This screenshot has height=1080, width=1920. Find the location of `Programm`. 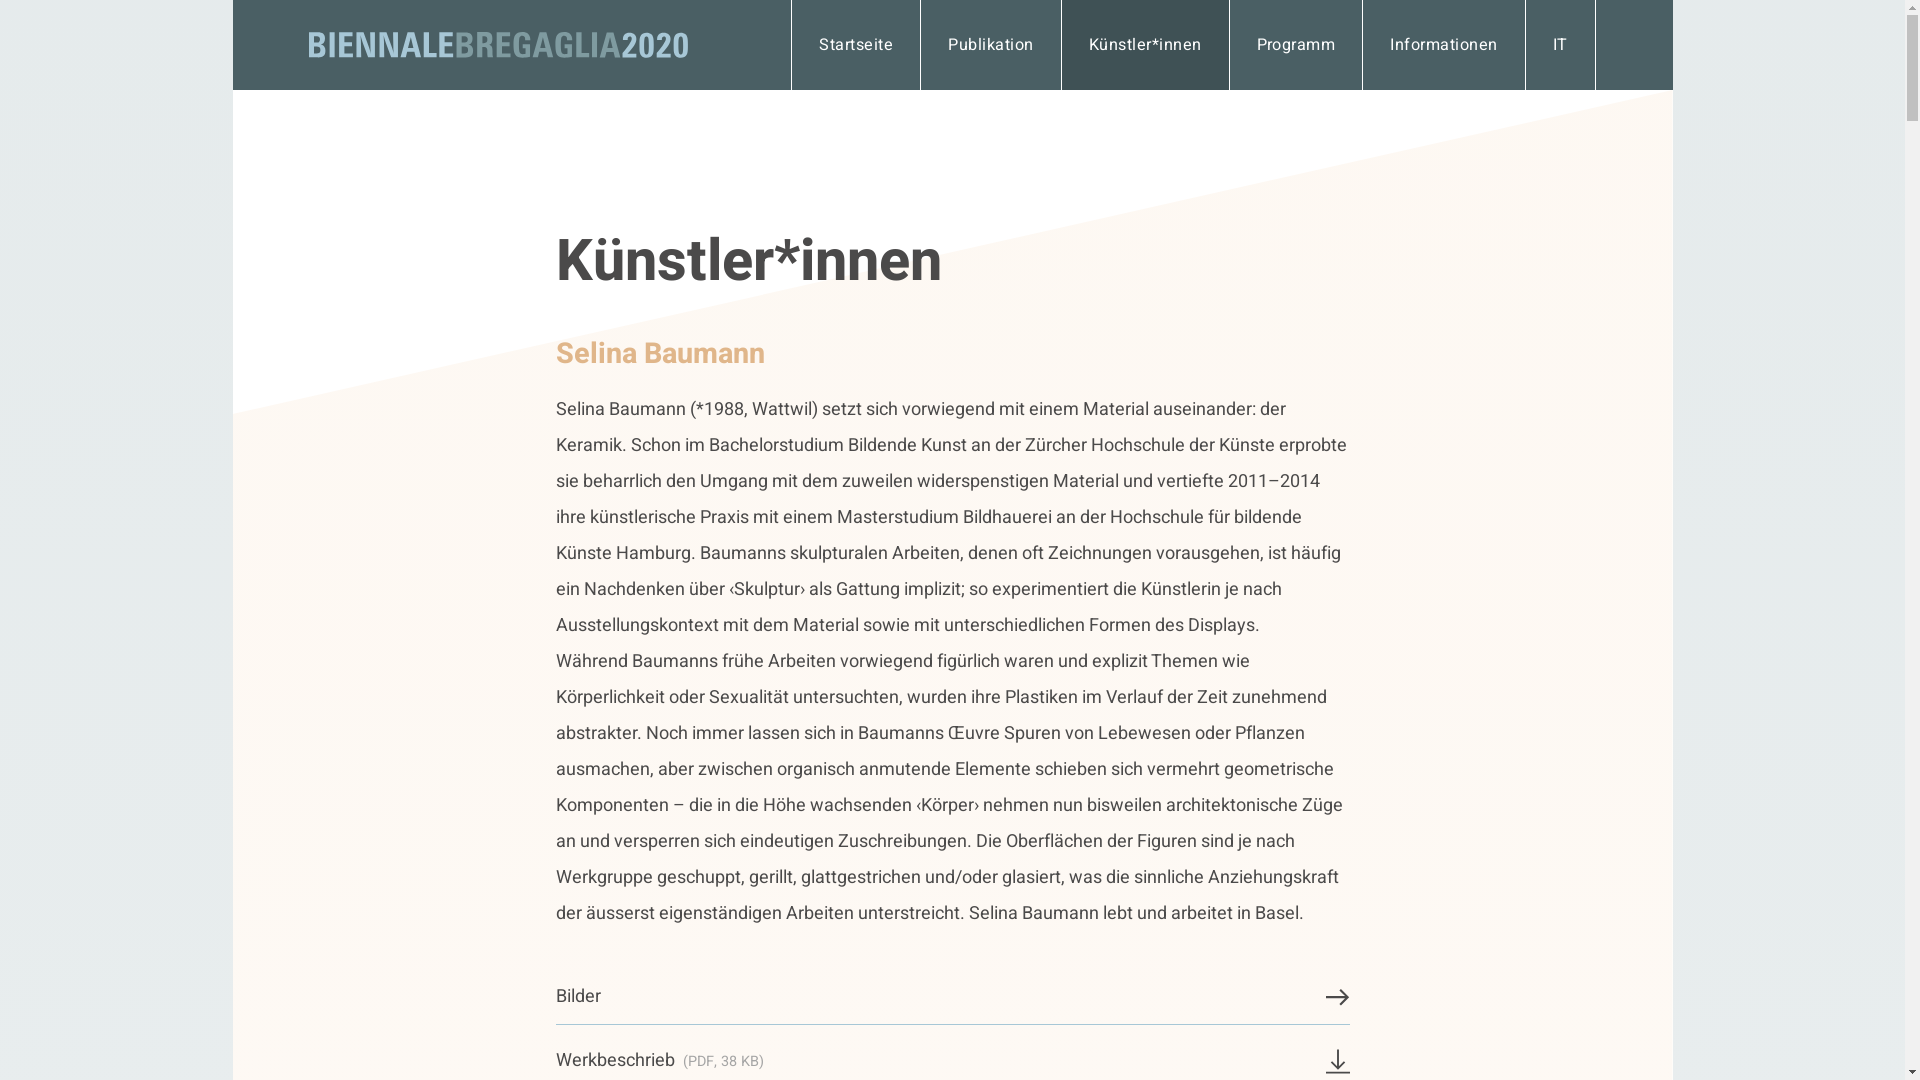

Programm is located at coordinates (1296, 45).